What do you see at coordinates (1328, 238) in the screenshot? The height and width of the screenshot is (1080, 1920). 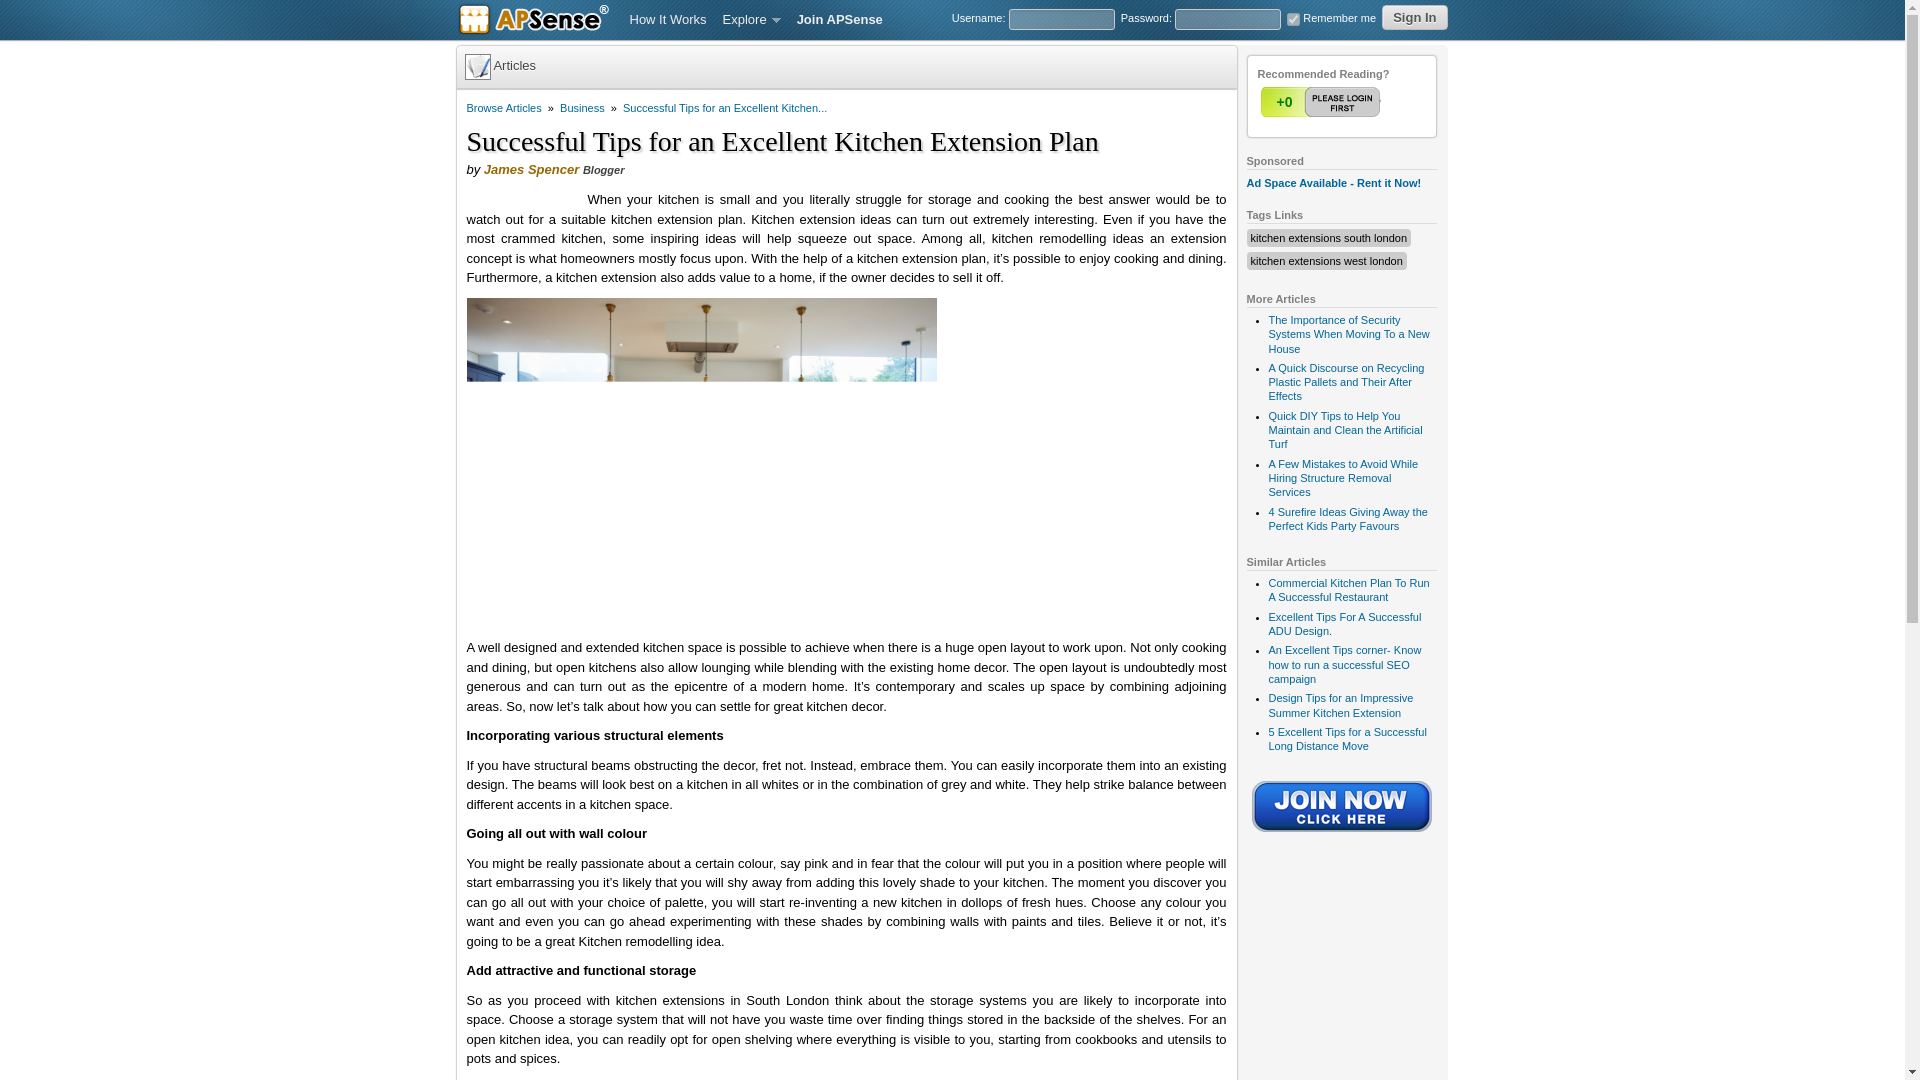 I see `kitchen extensions south london` at bounding box center [1328, 238].